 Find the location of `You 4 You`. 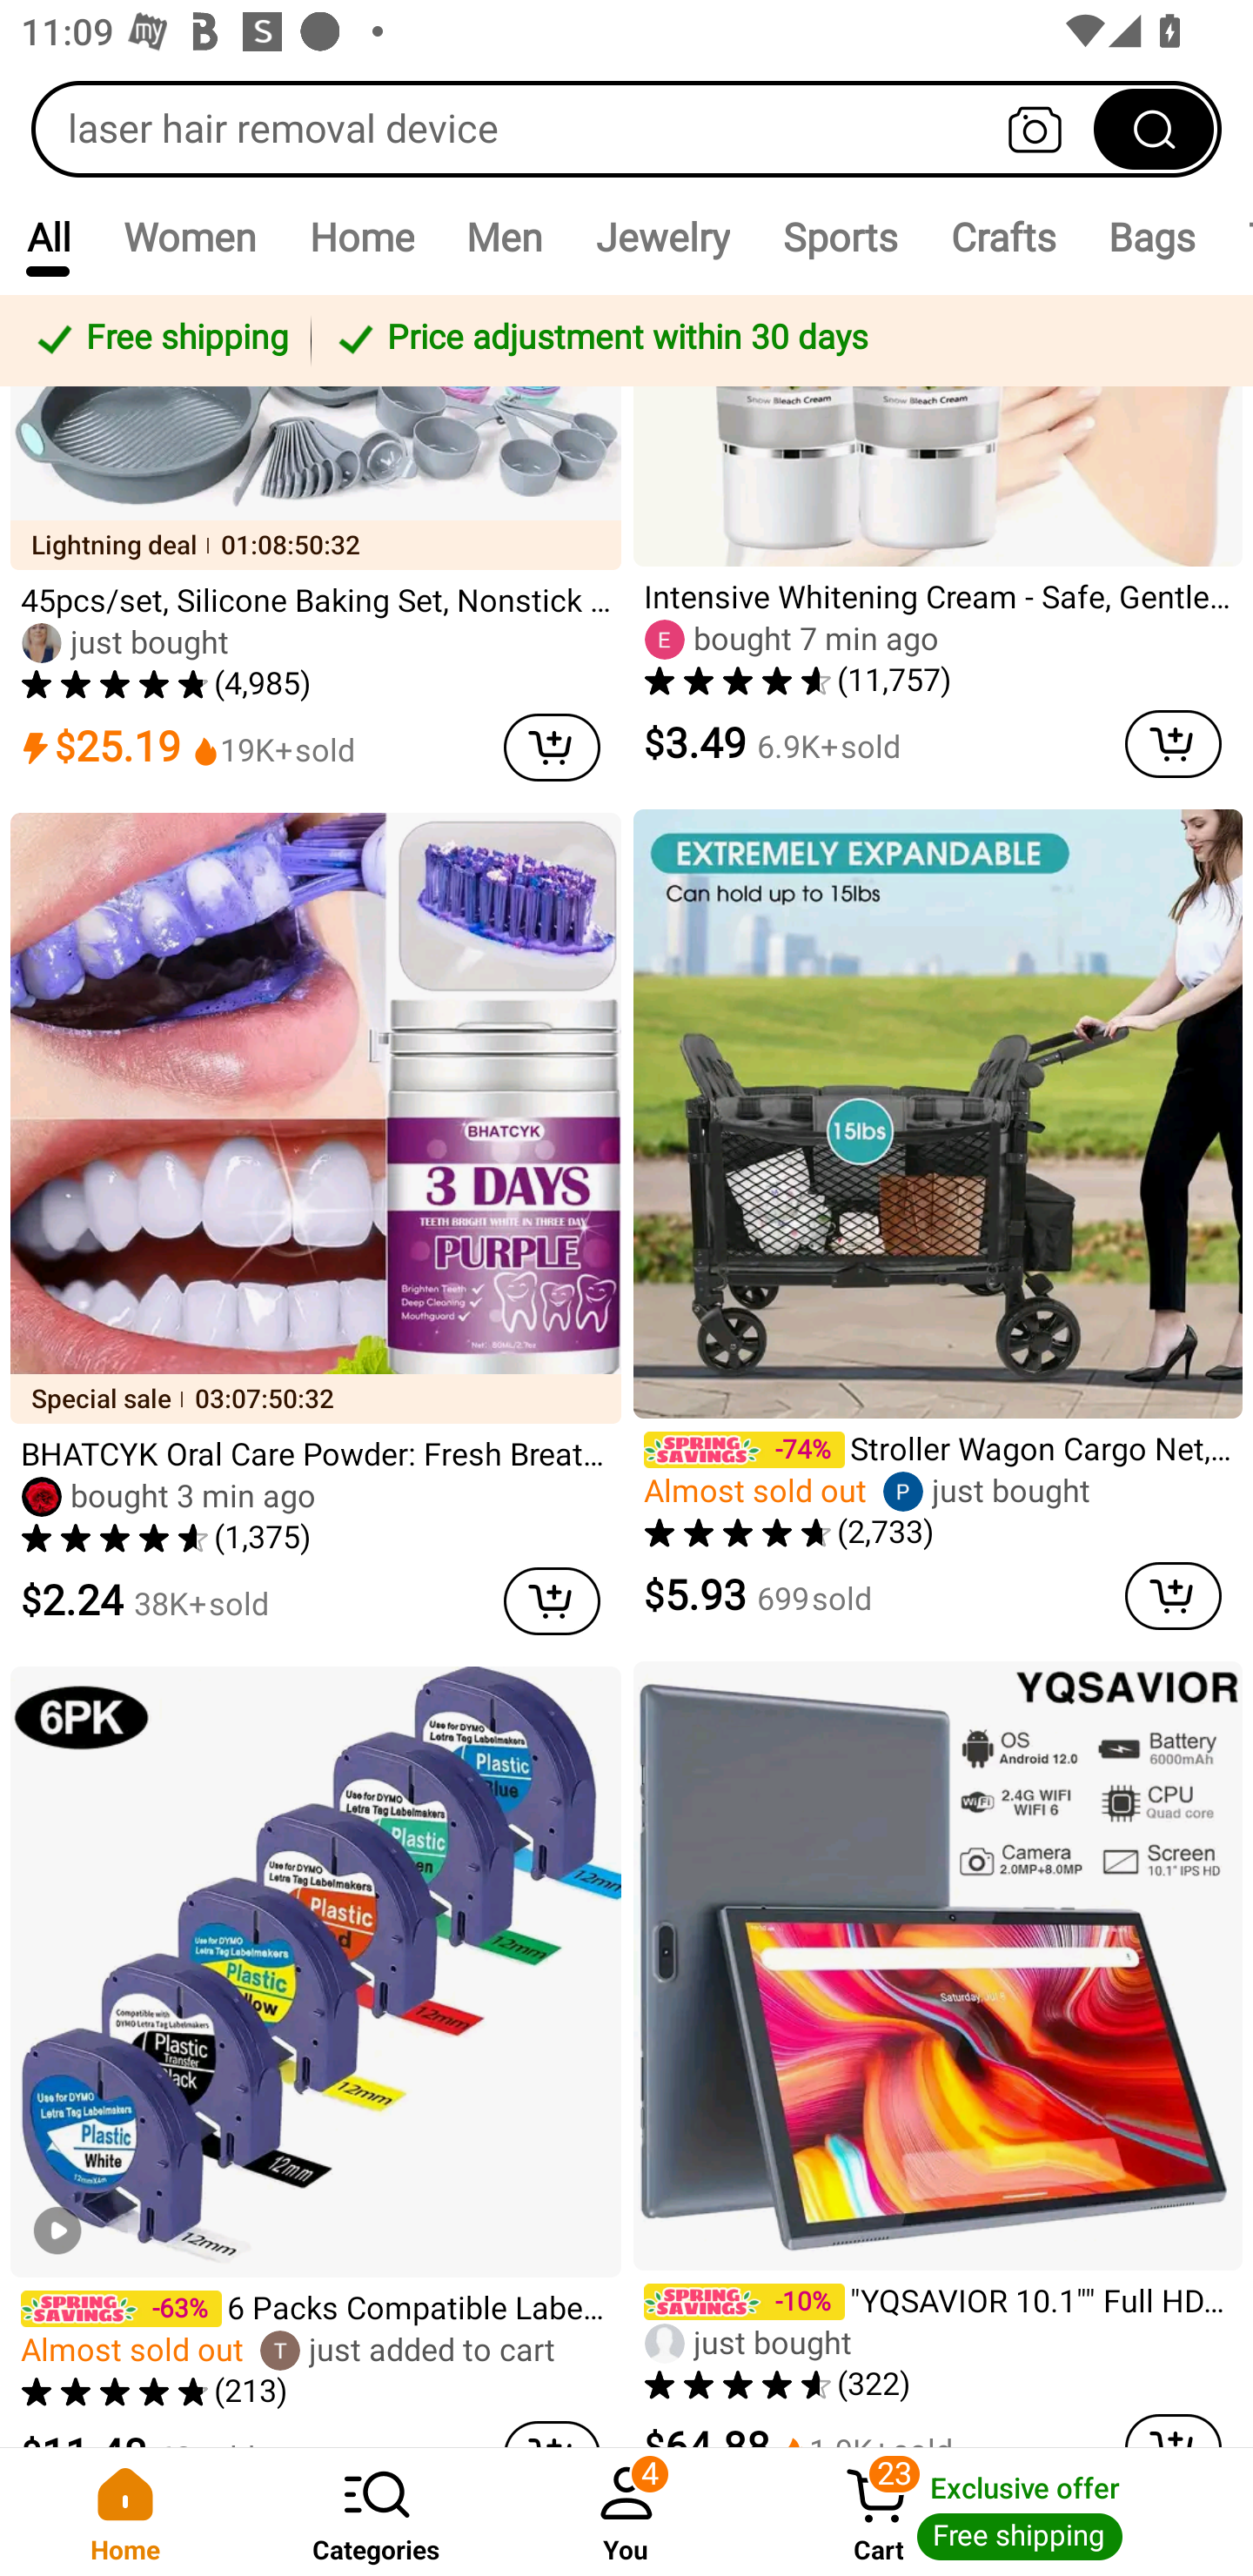

You 4 You is located at coordinates (626, 2512).